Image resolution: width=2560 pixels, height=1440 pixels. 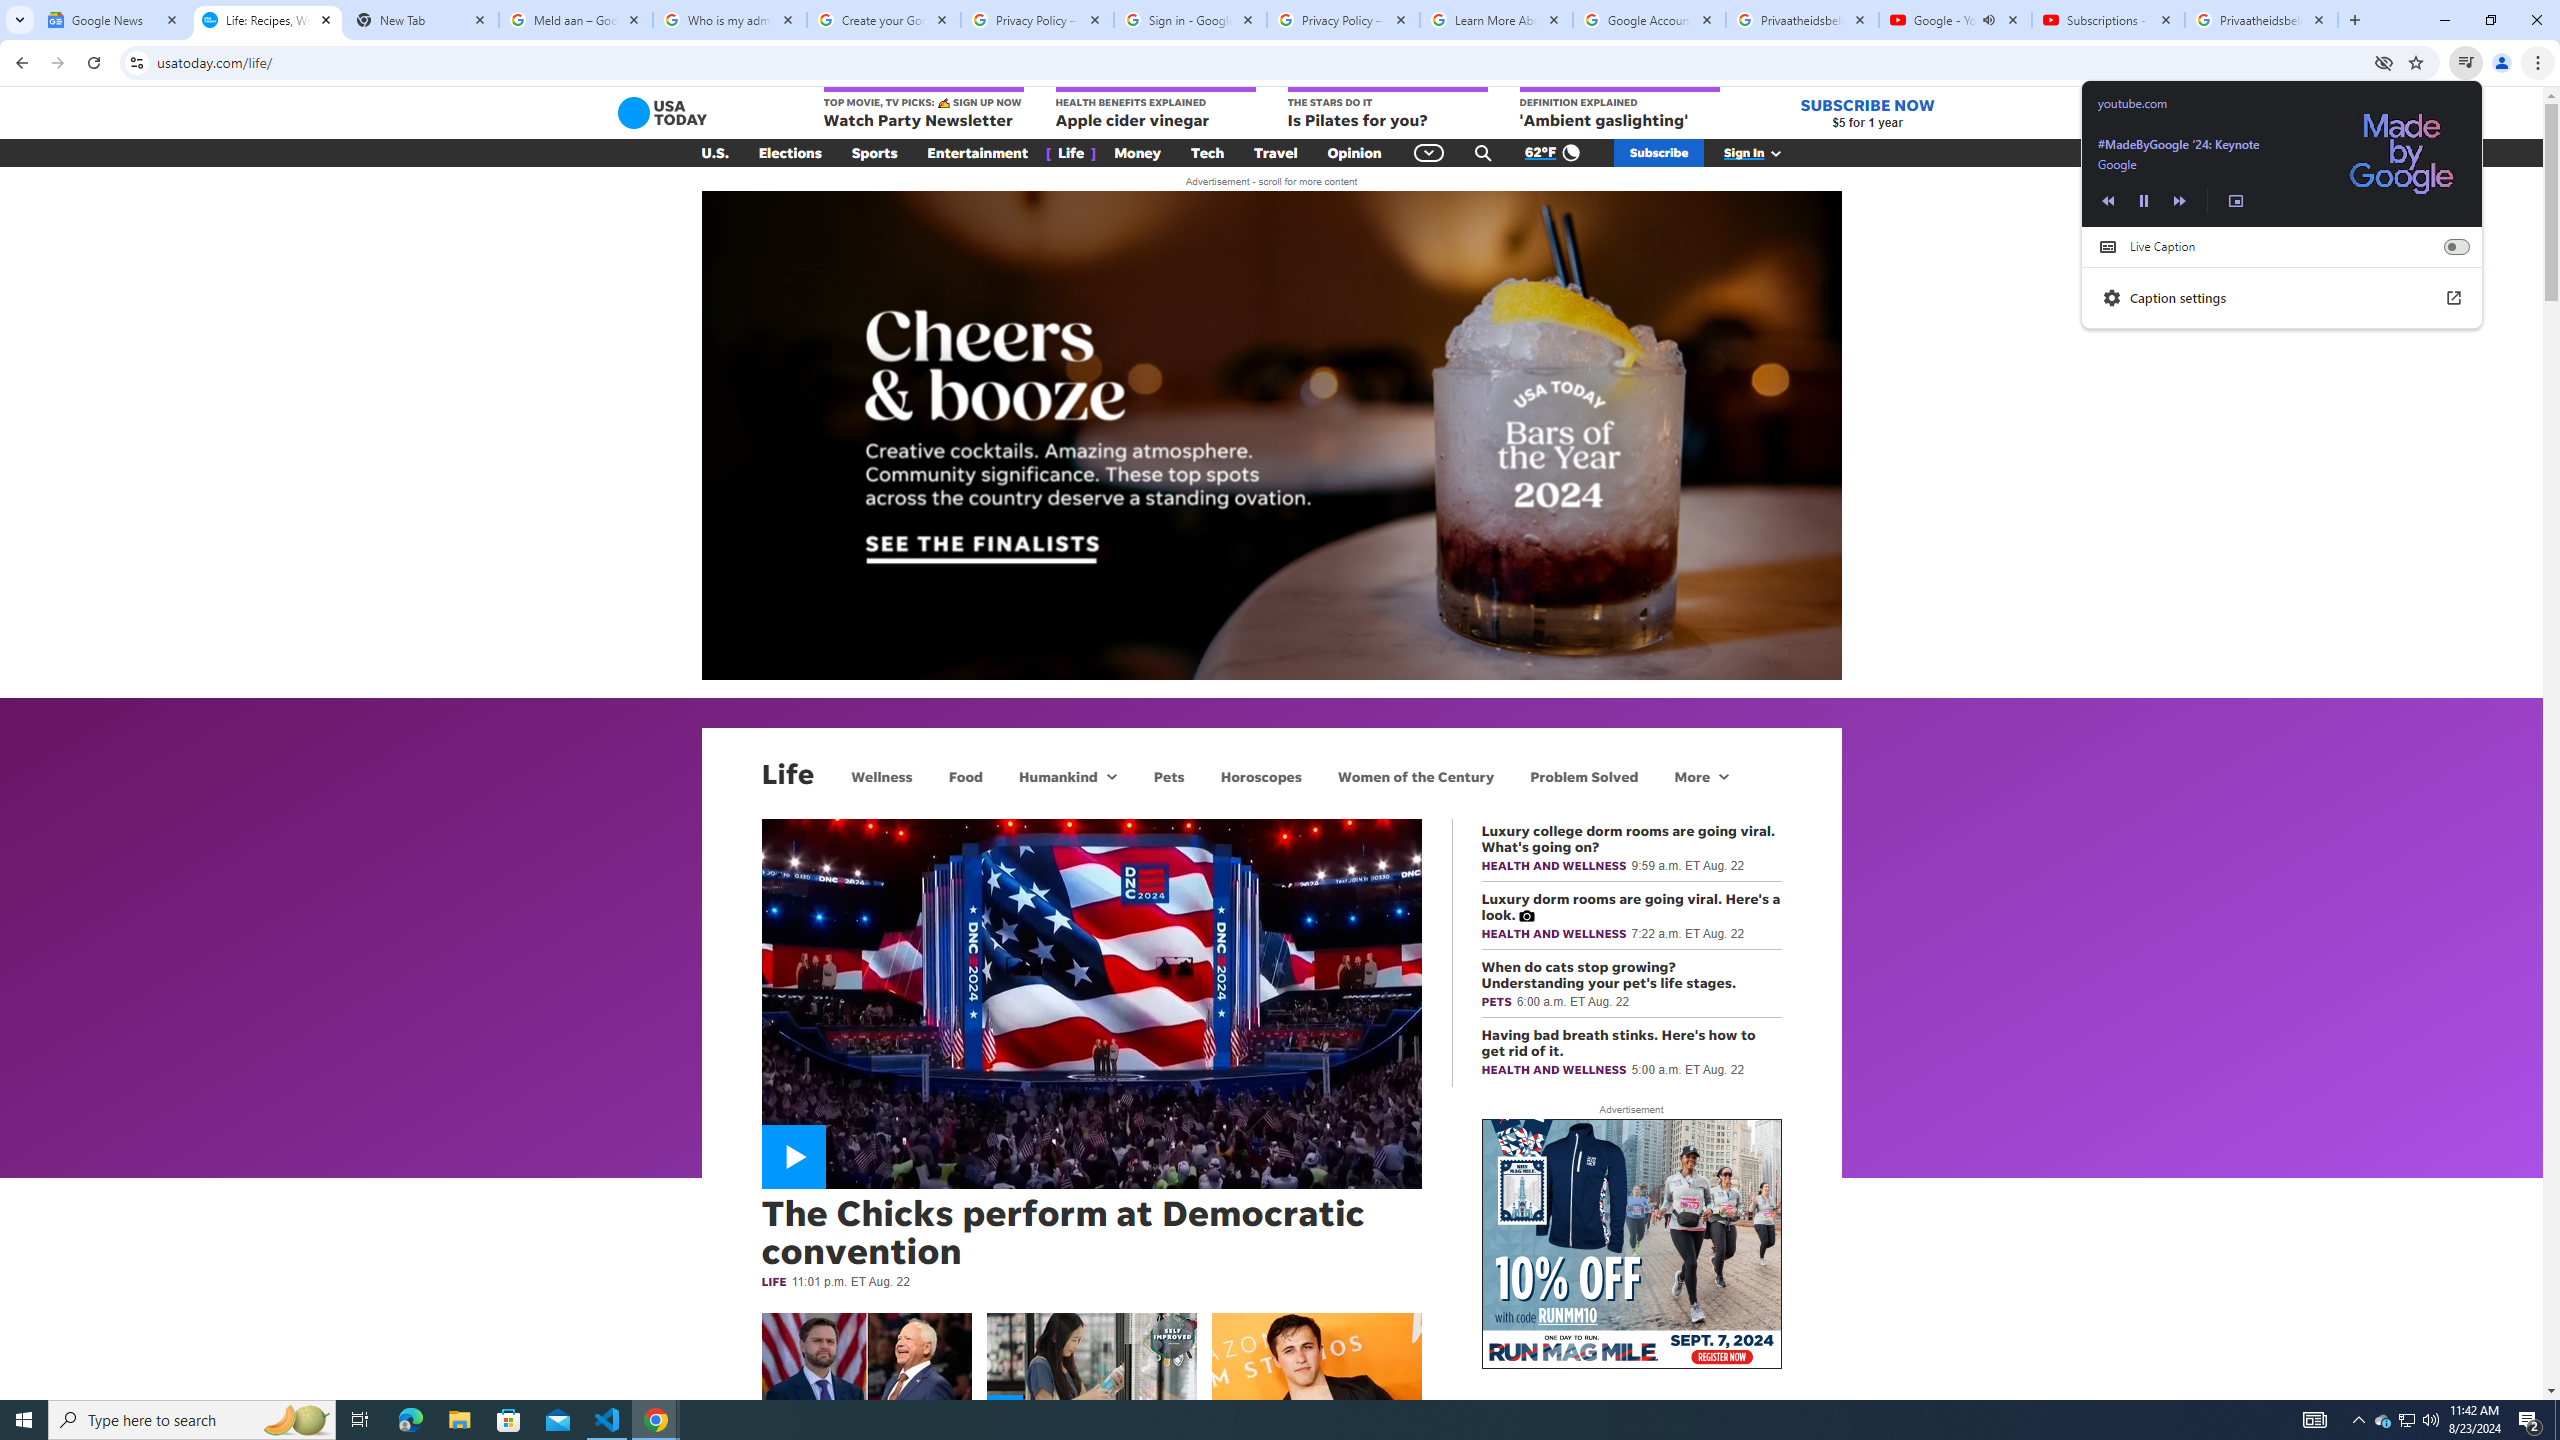 I want to click on Bookmark this tab, so click(x=2414, y=62).